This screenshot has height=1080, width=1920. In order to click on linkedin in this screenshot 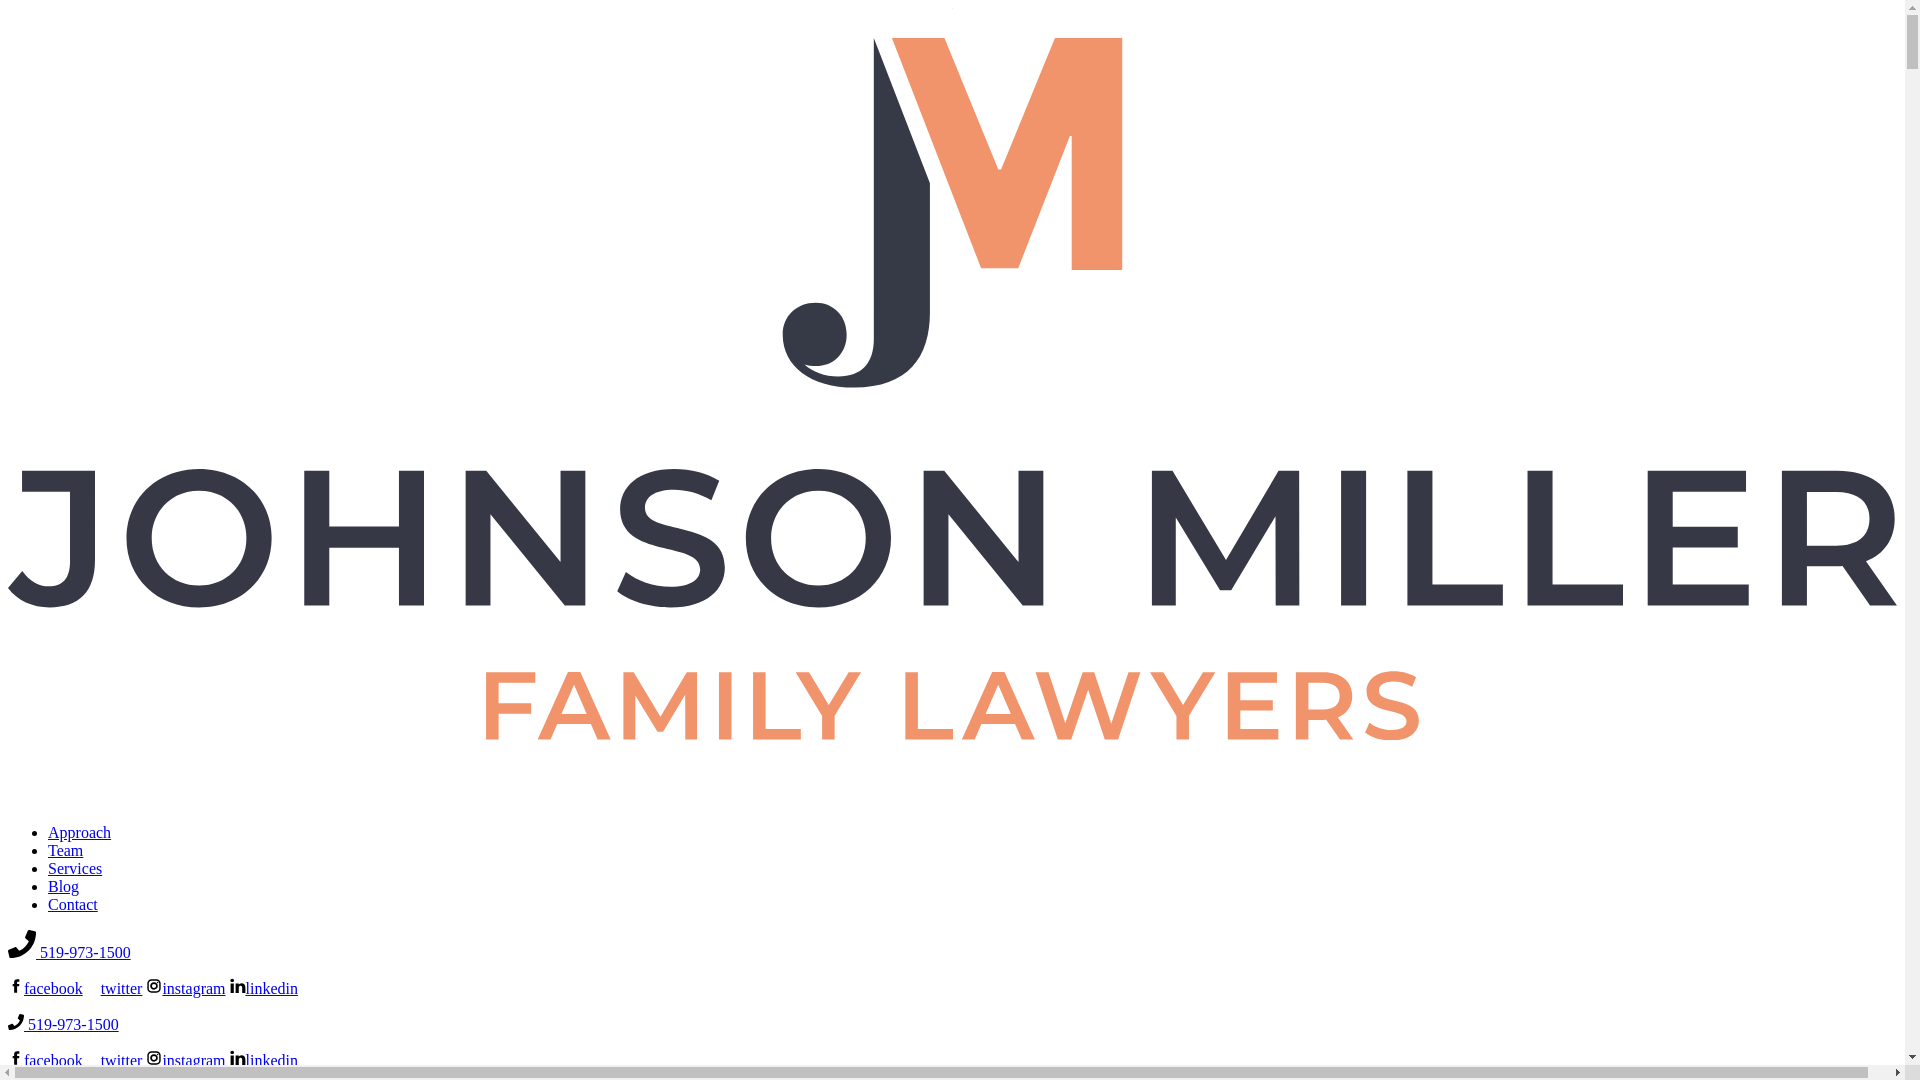, I will do `click(264, 988)`.